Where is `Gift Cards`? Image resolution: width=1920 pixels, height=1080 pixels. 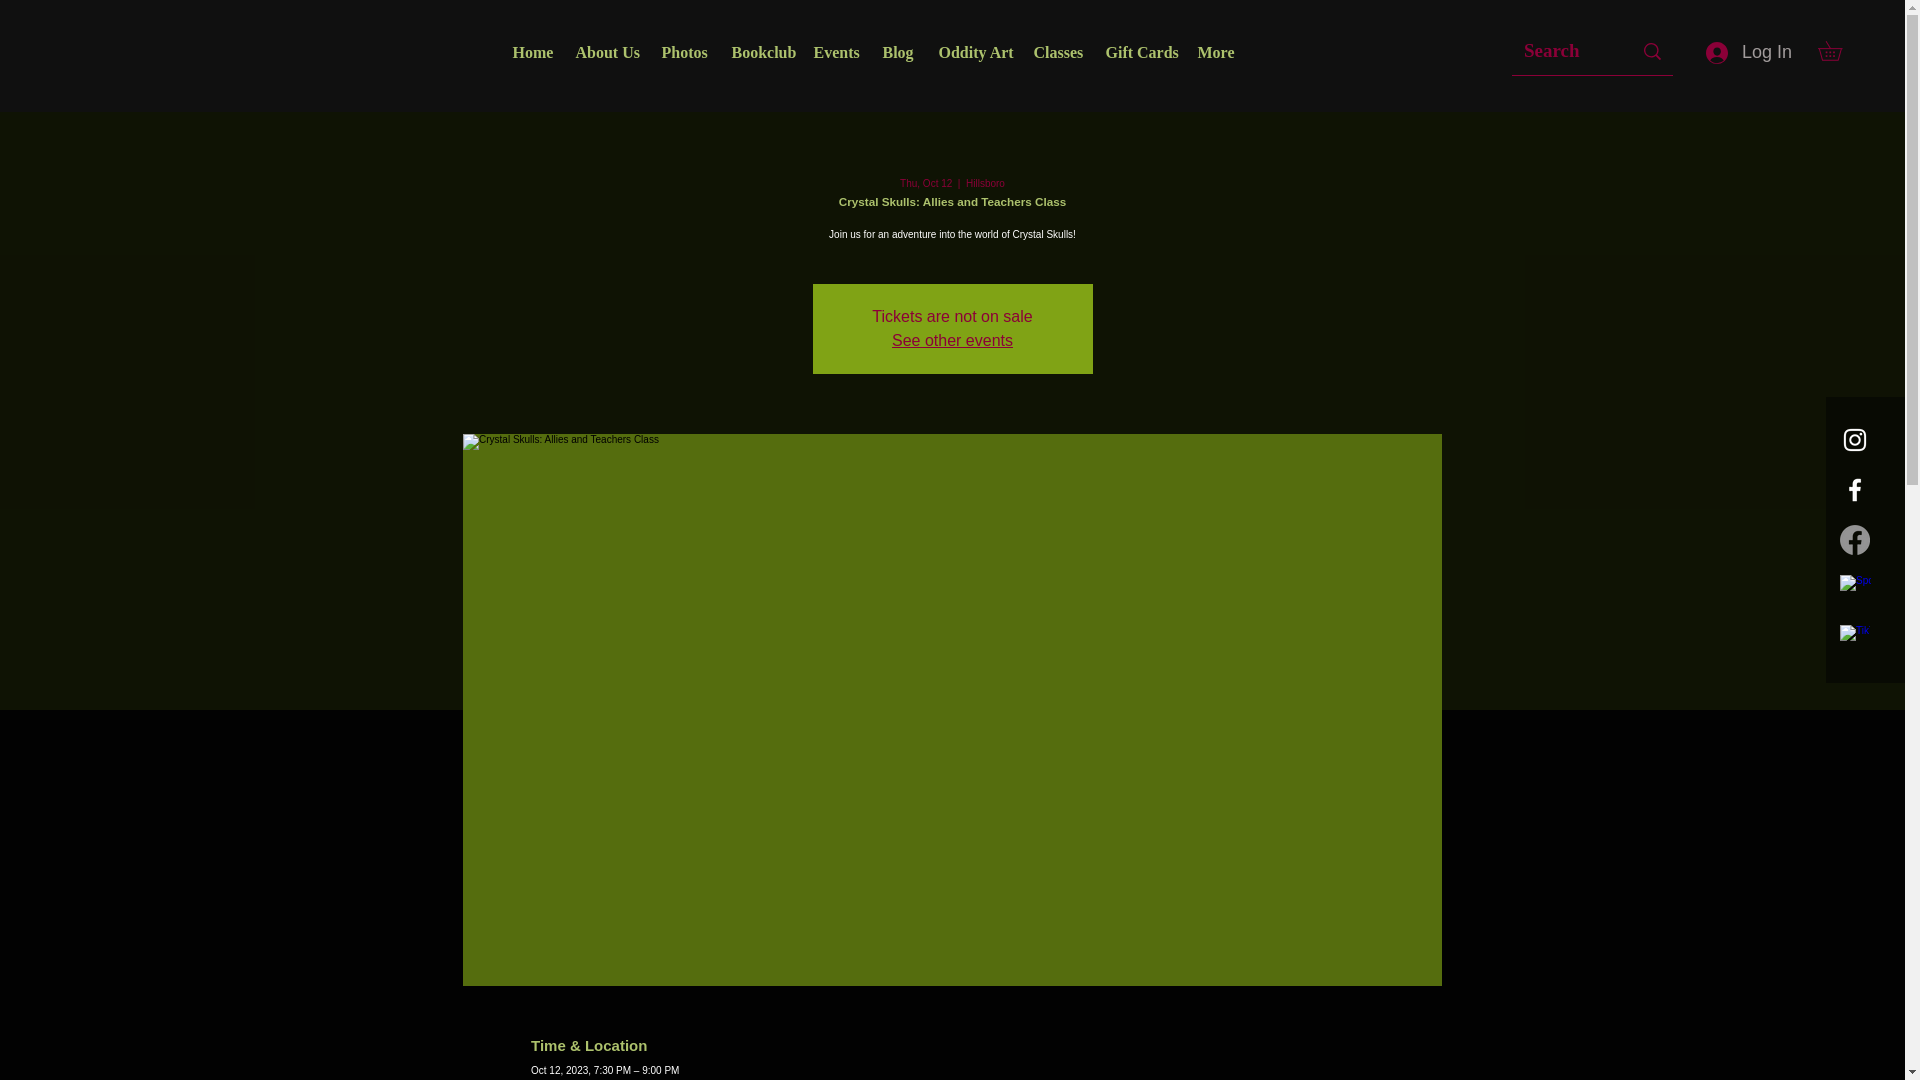
Gift Cards is located at coordinates (1136, 52).